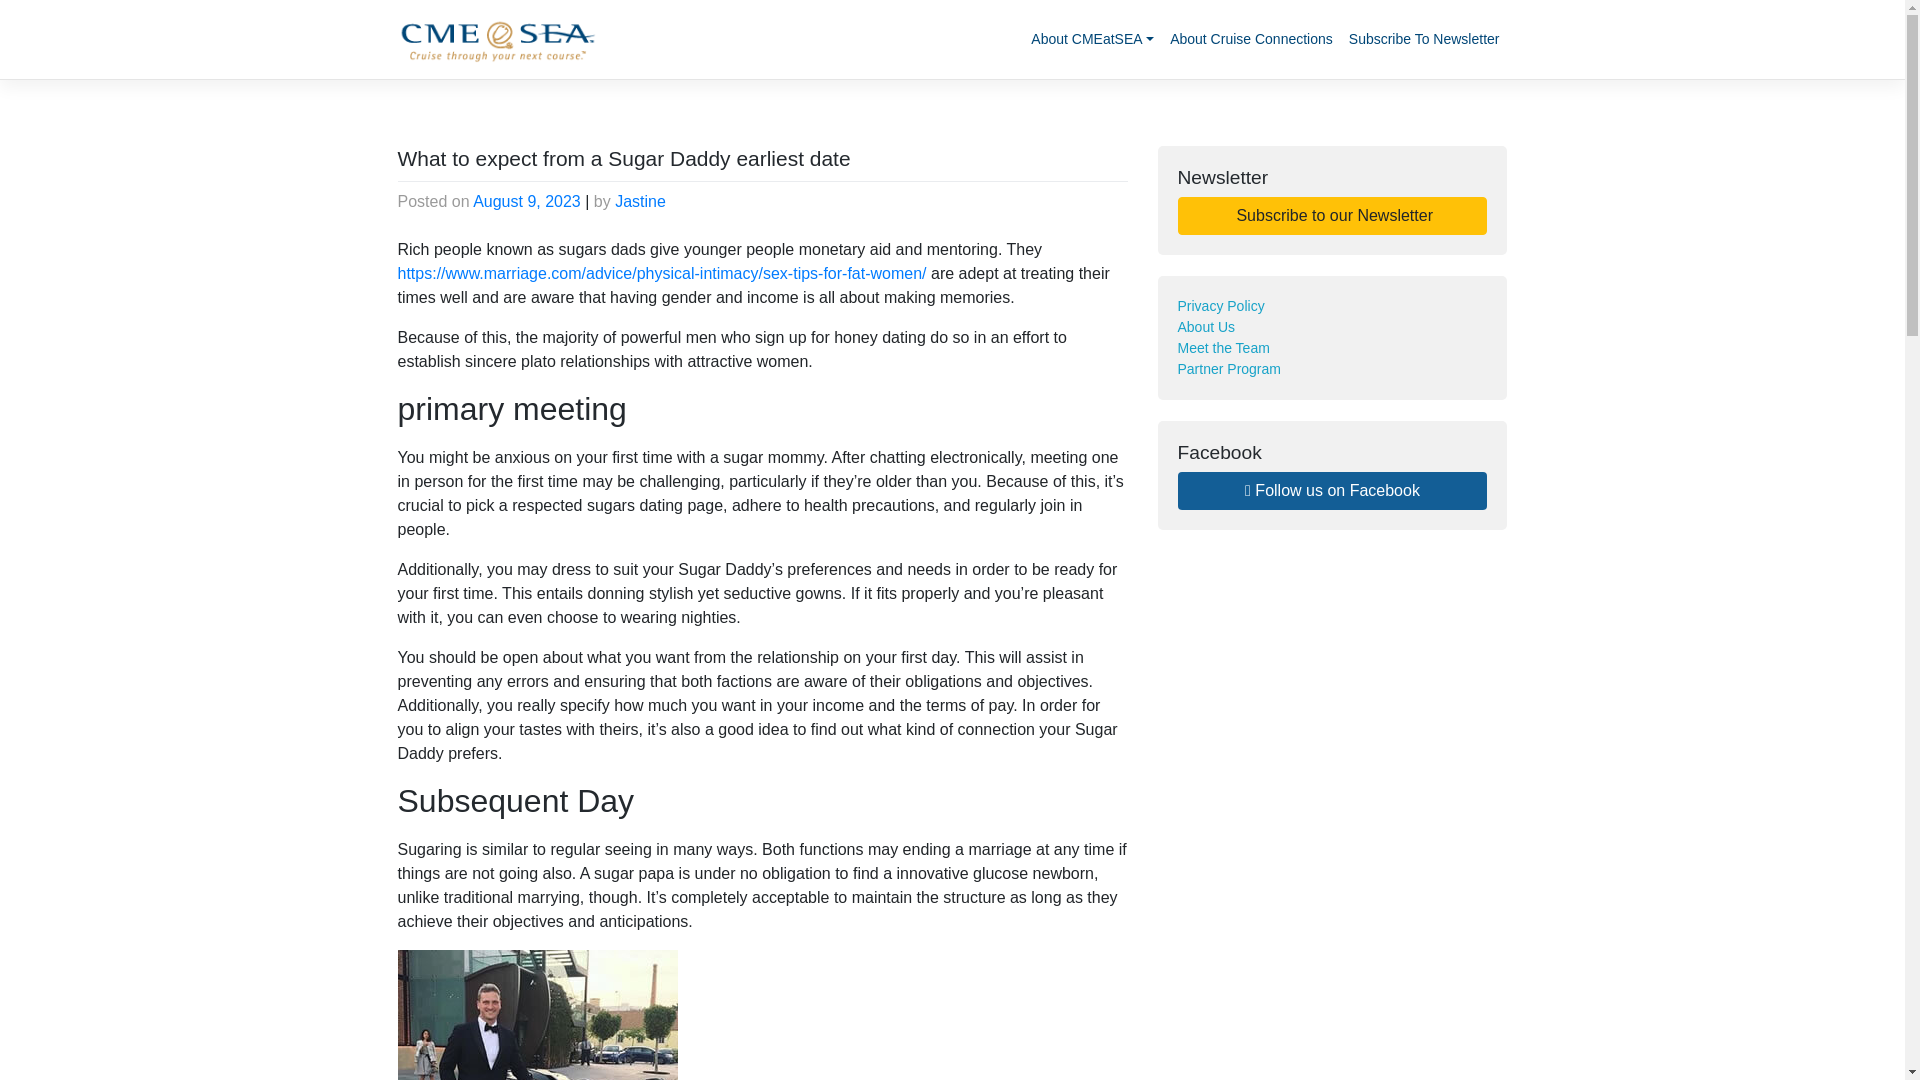  Describe the element at coordinates (1092, 39) in the screenshot. I see `About CMEatSEA` at that location.